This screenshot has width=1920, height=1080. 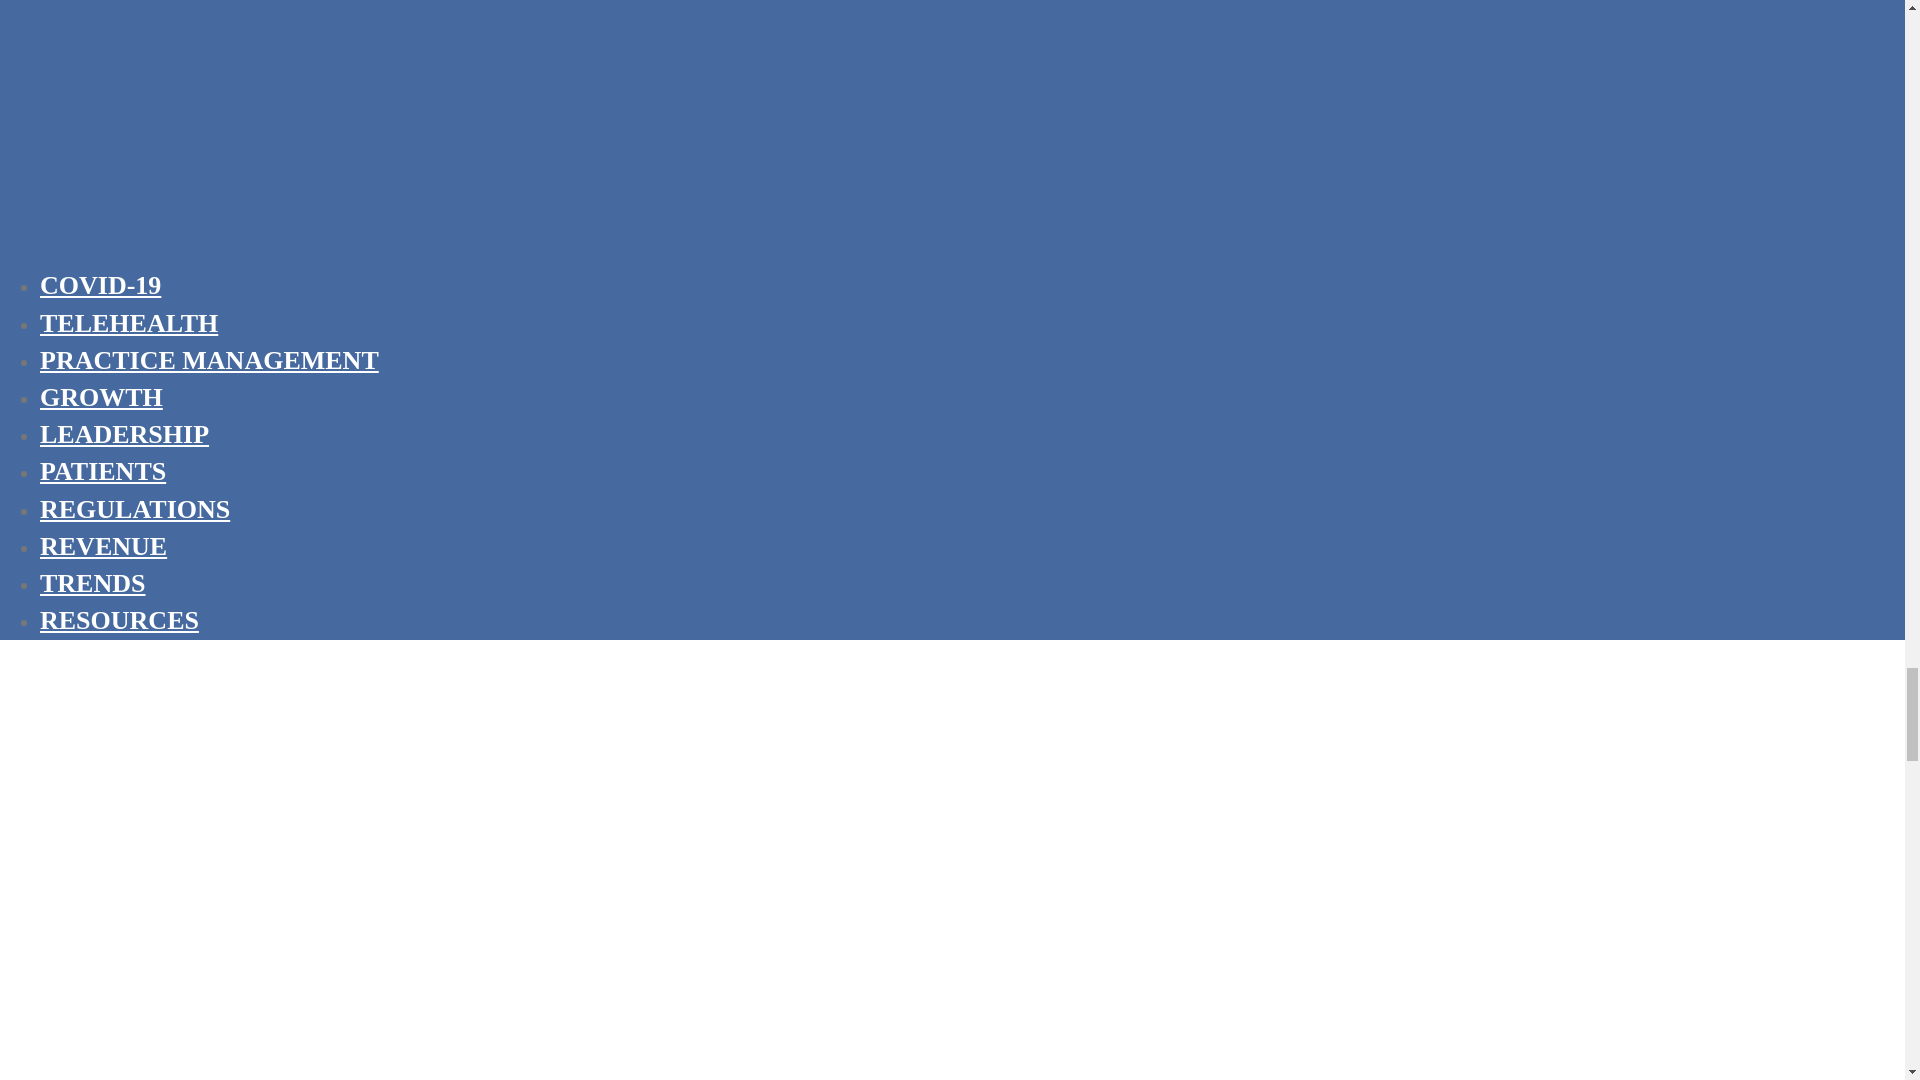 What do you see at coordinates (135, 508) in the screenshot?
I see `REGULATIONS` at bounding box center [135, 508].